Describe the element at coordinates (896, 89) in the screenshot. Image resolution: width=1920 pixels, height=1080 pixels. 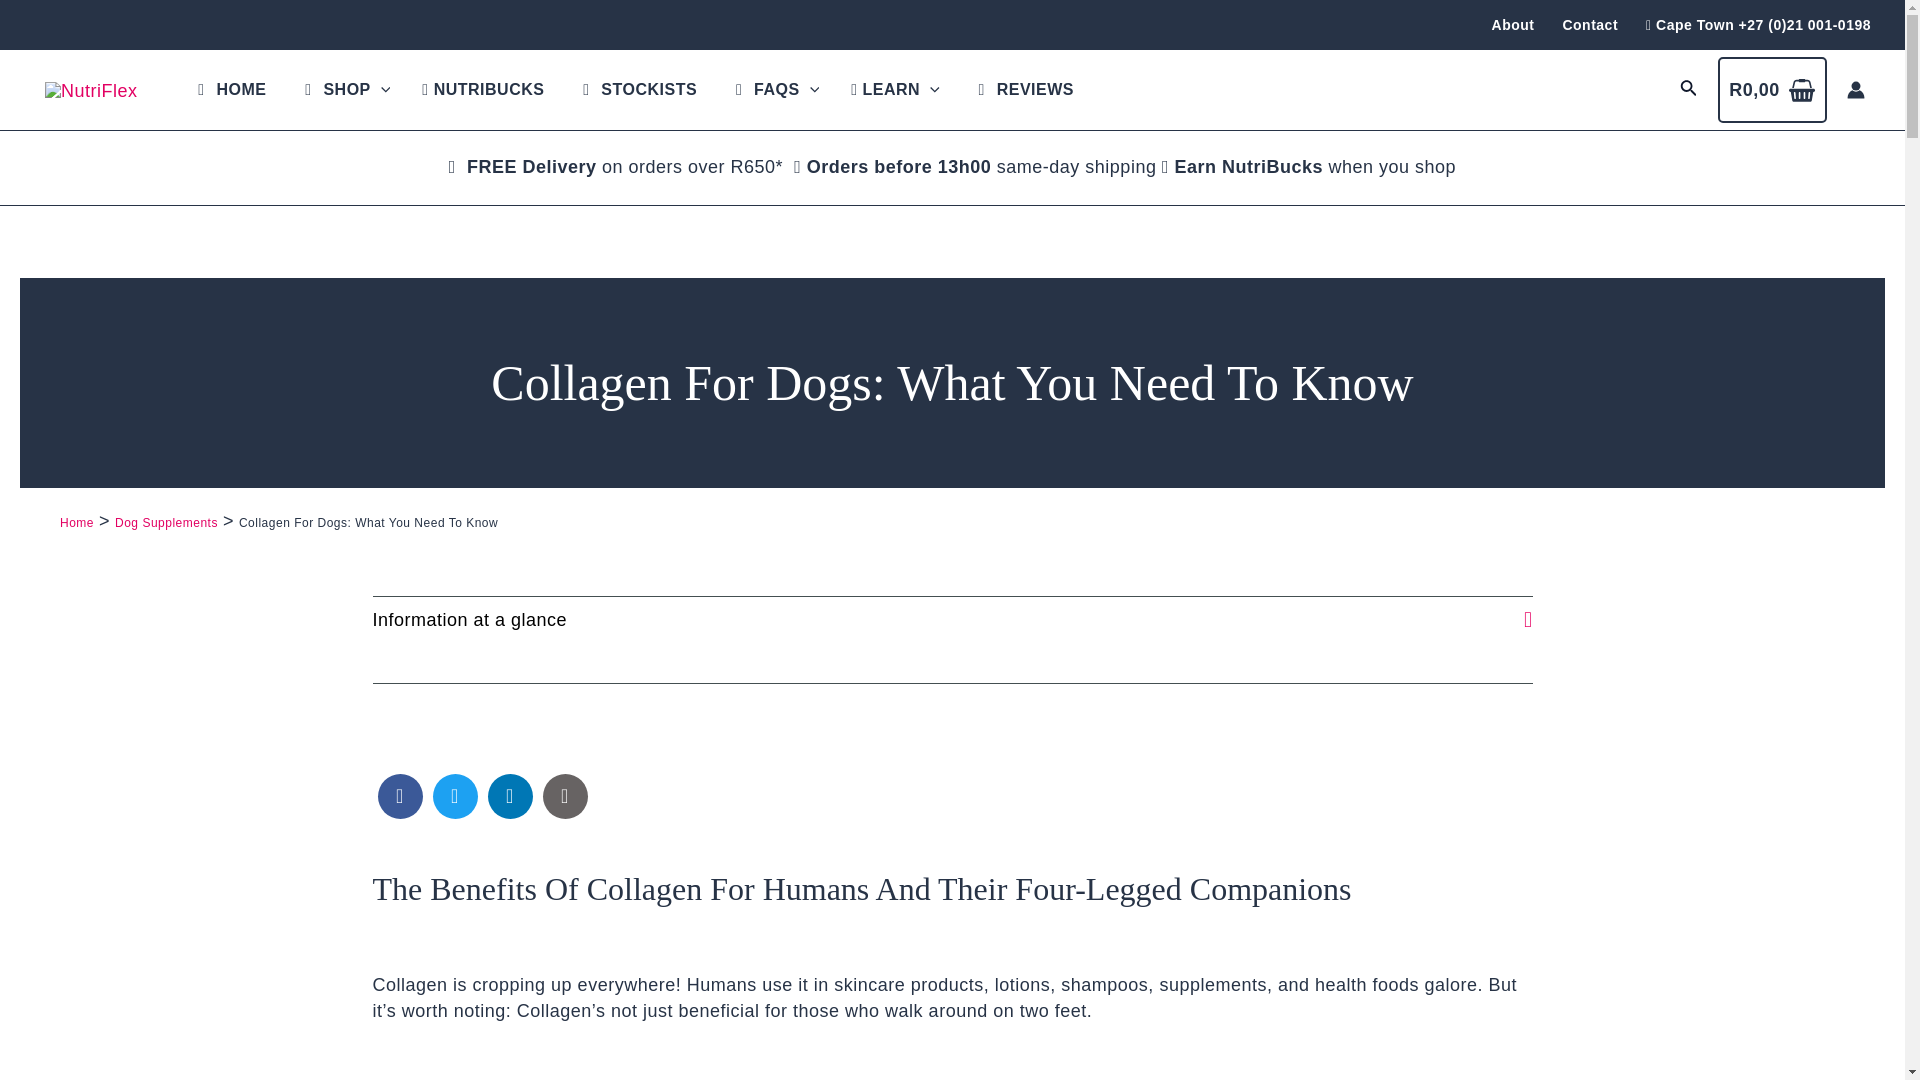
I see `LEARN` at that location.